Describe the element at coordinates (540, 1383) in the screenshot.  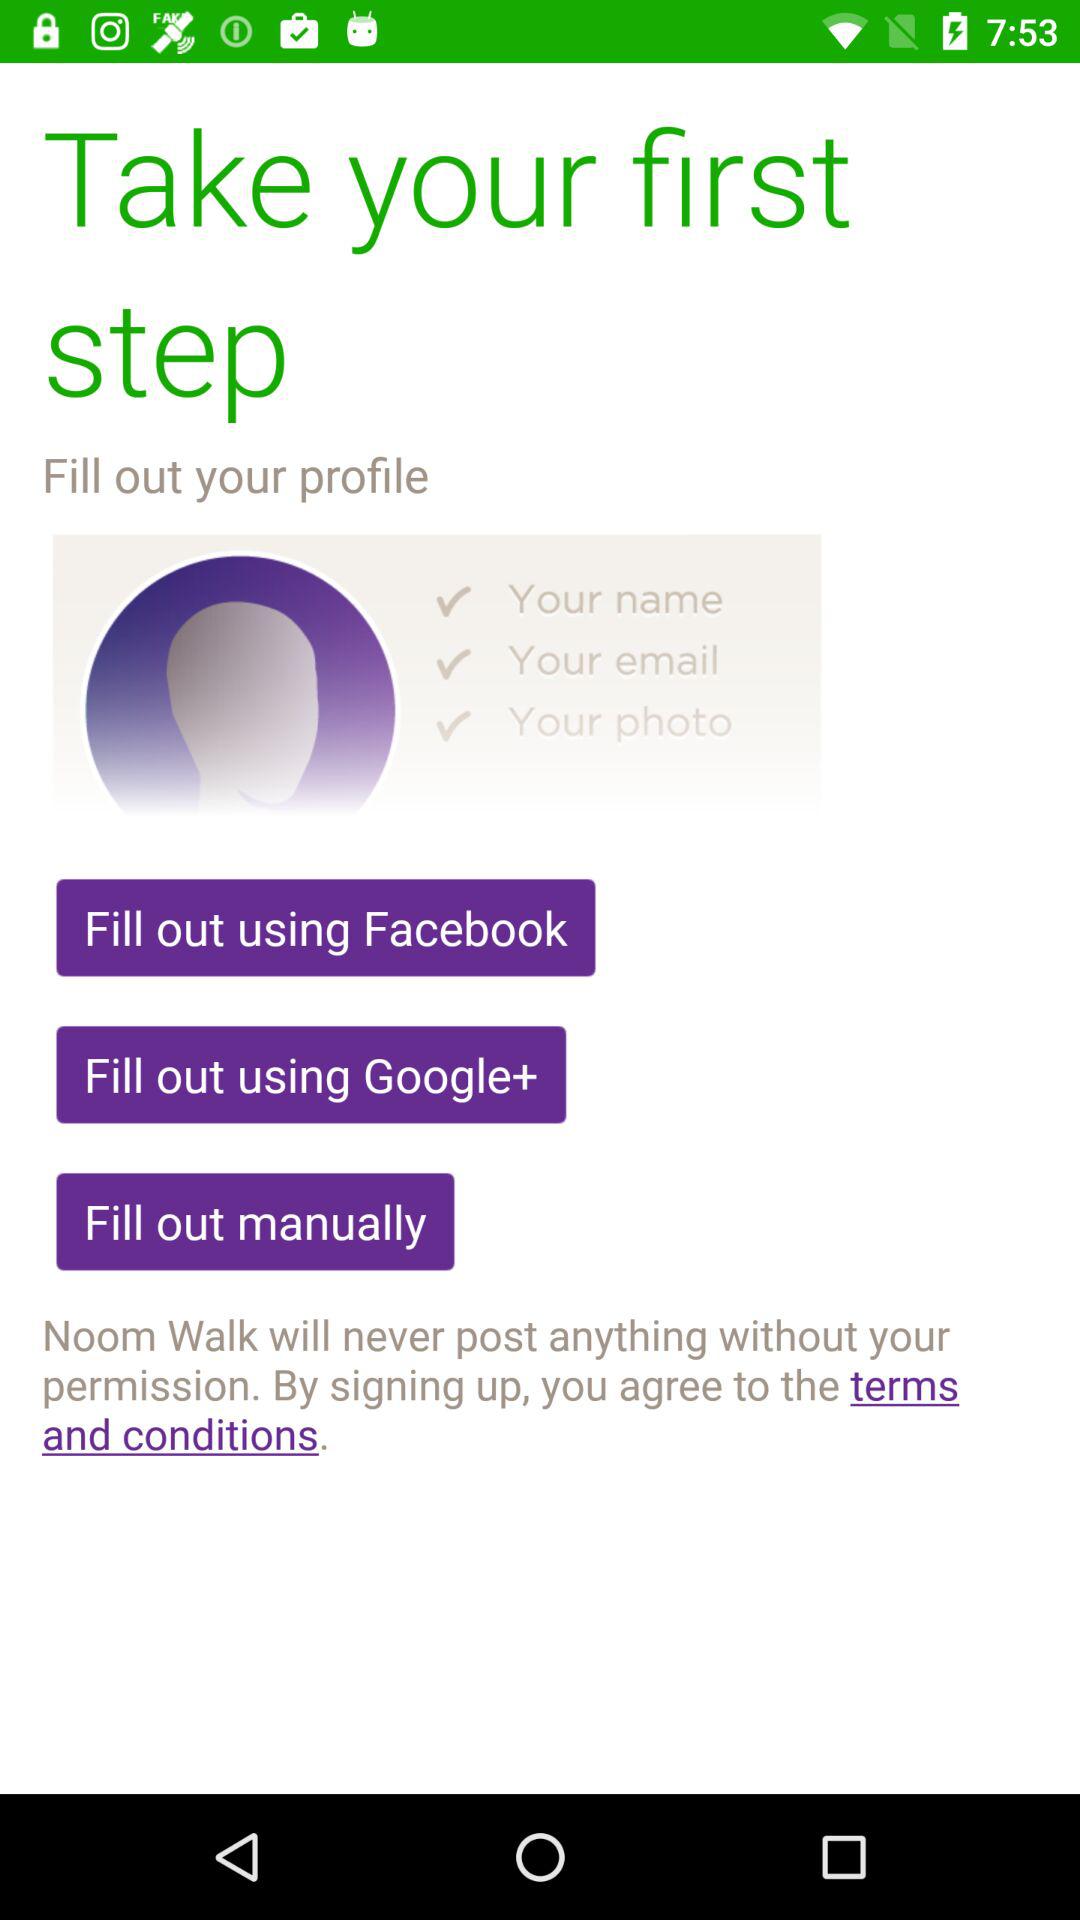
I see `turn on the item below the fill out manually item` at that location.